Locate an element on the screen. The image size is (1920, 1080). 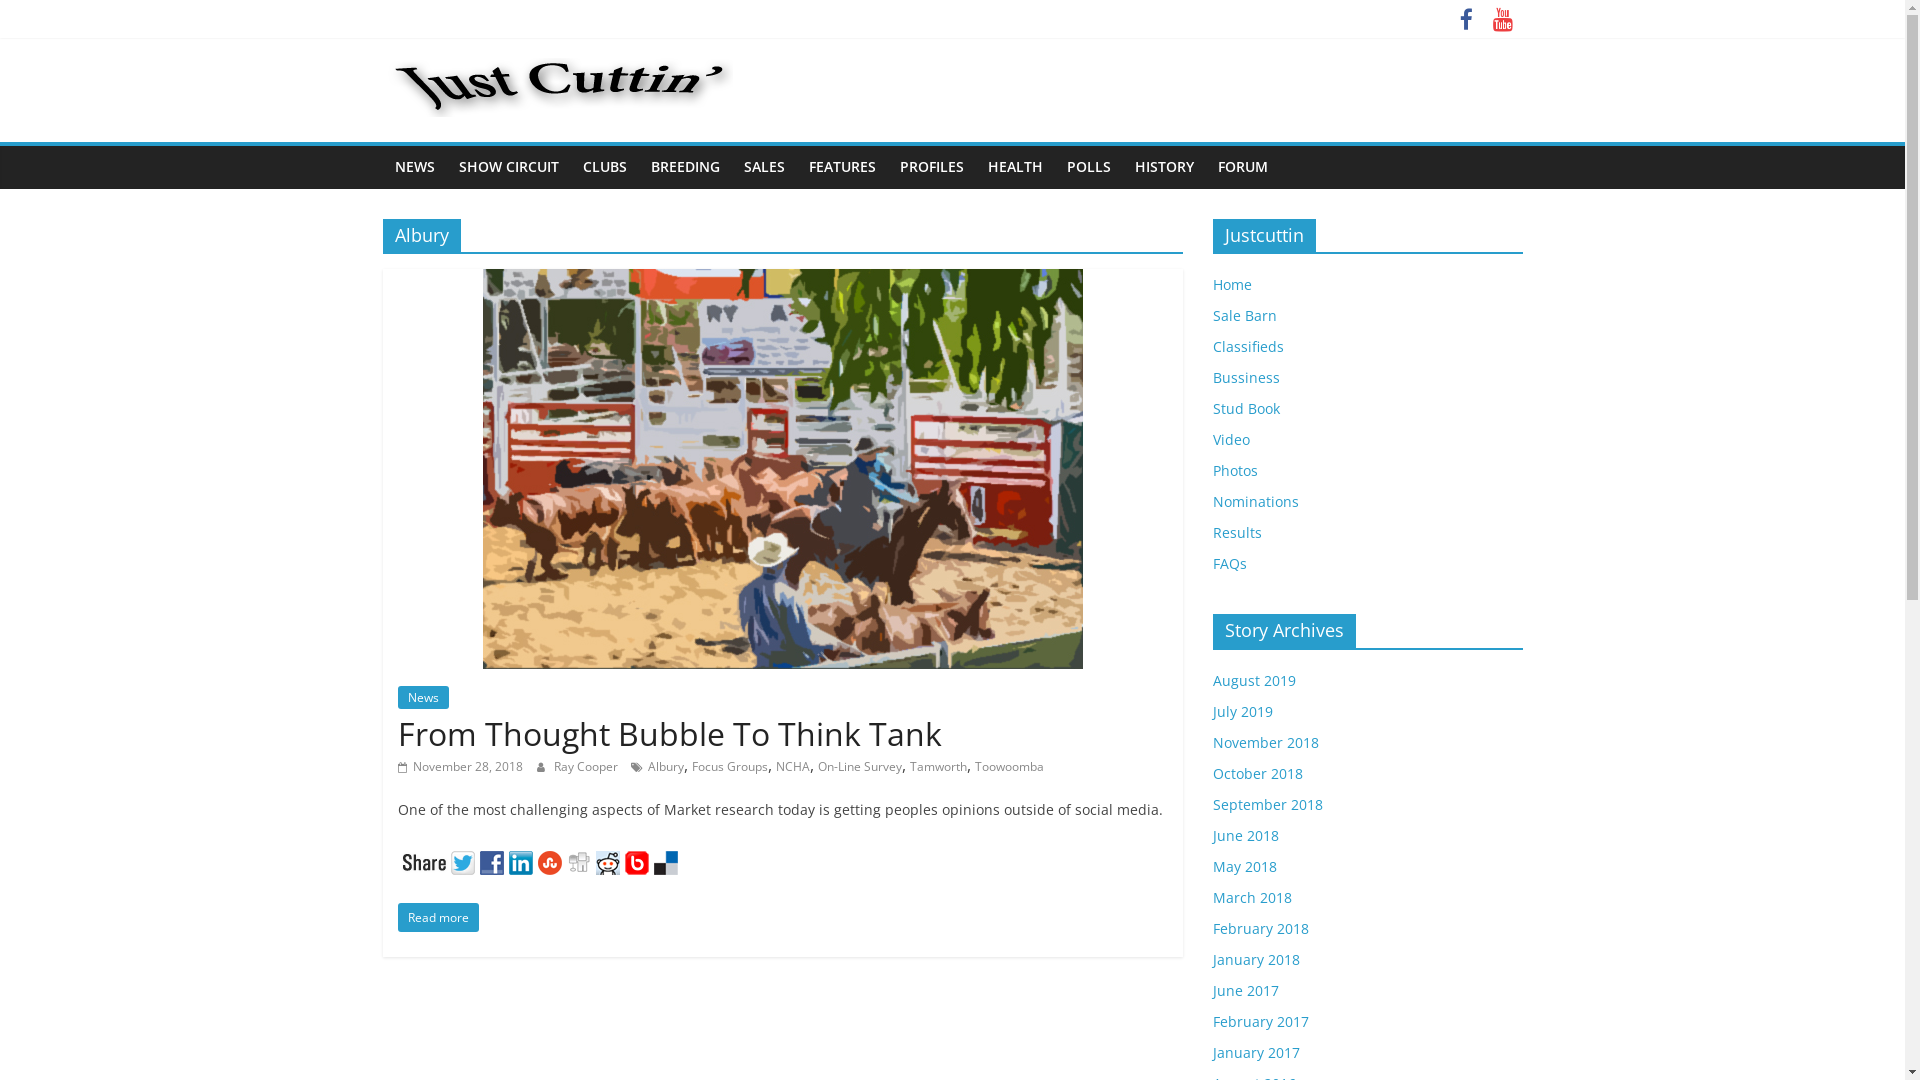
PROFILES is located at coordinates (932, 167).